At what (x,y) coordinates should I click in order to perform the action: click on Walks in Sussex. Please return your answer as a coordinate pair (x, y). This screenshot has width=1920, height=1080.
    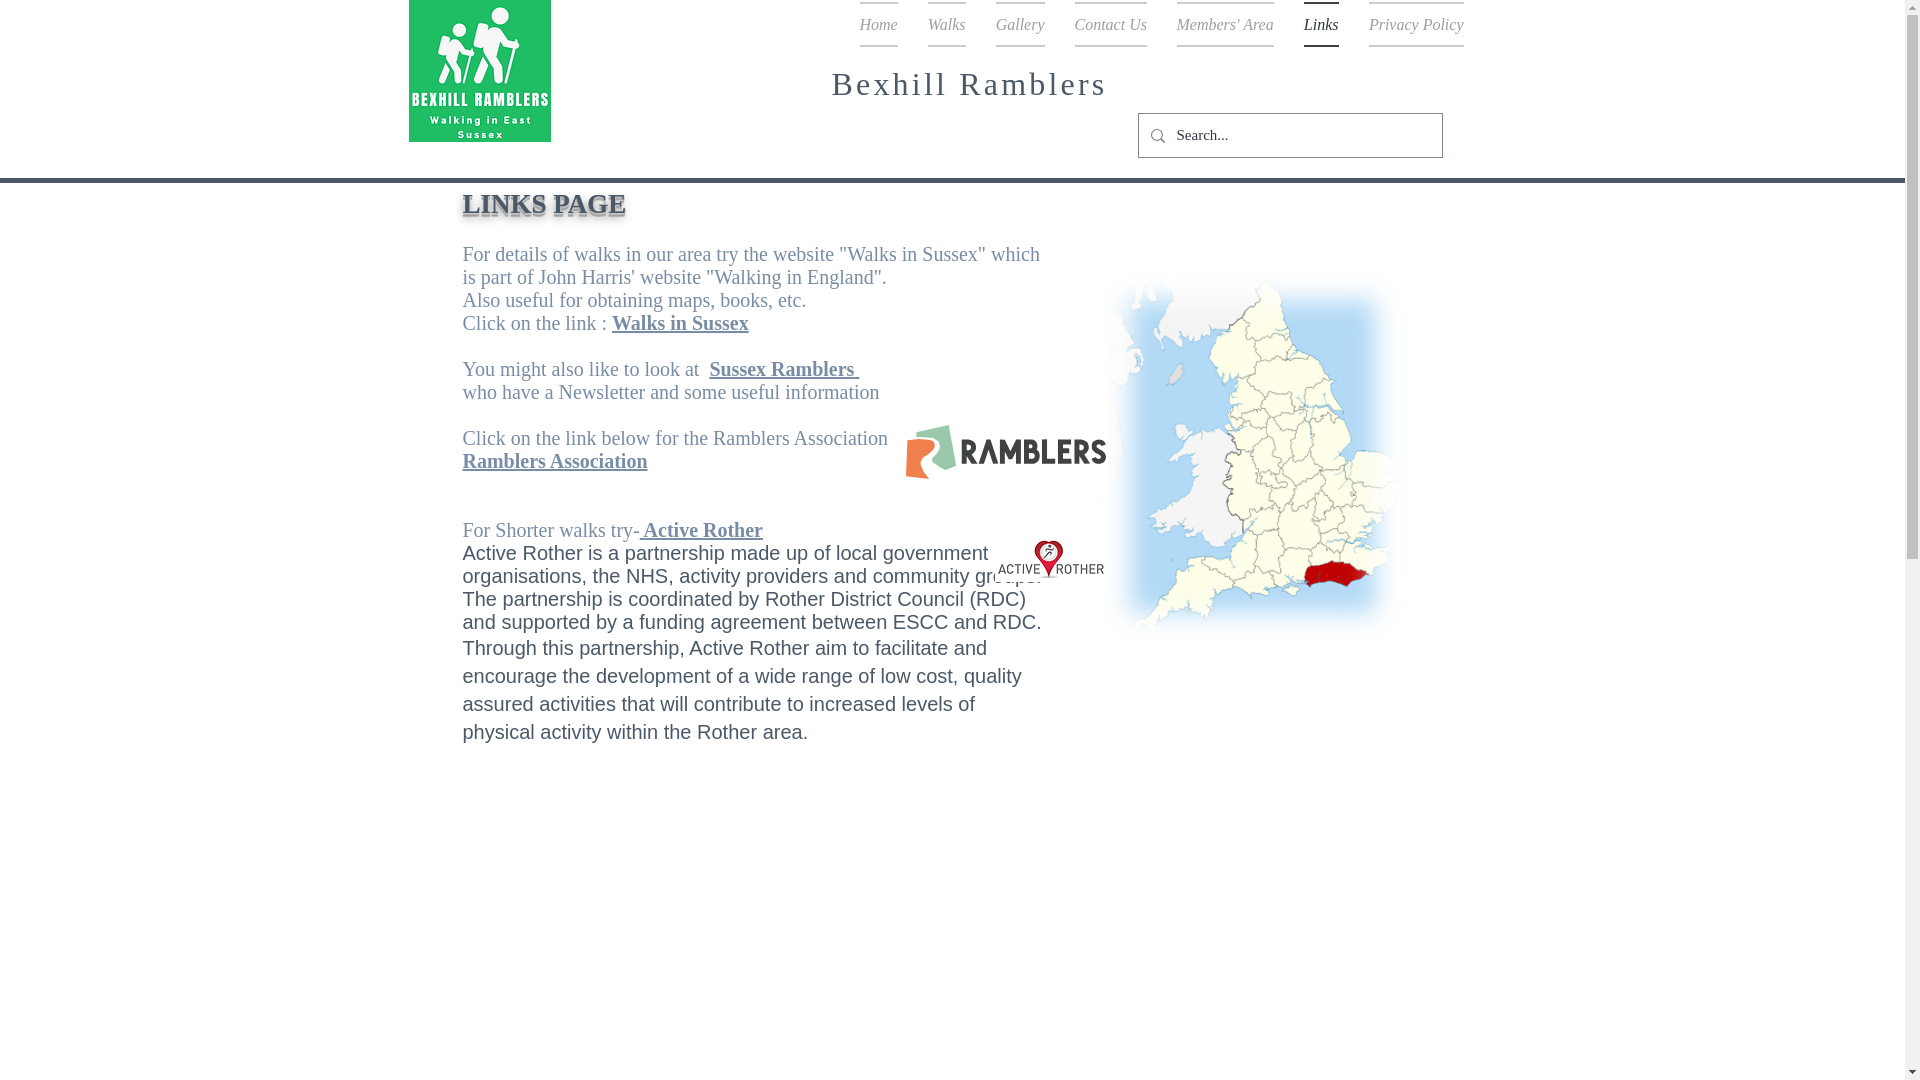
    Looking at the image, I should click on (680, 322).